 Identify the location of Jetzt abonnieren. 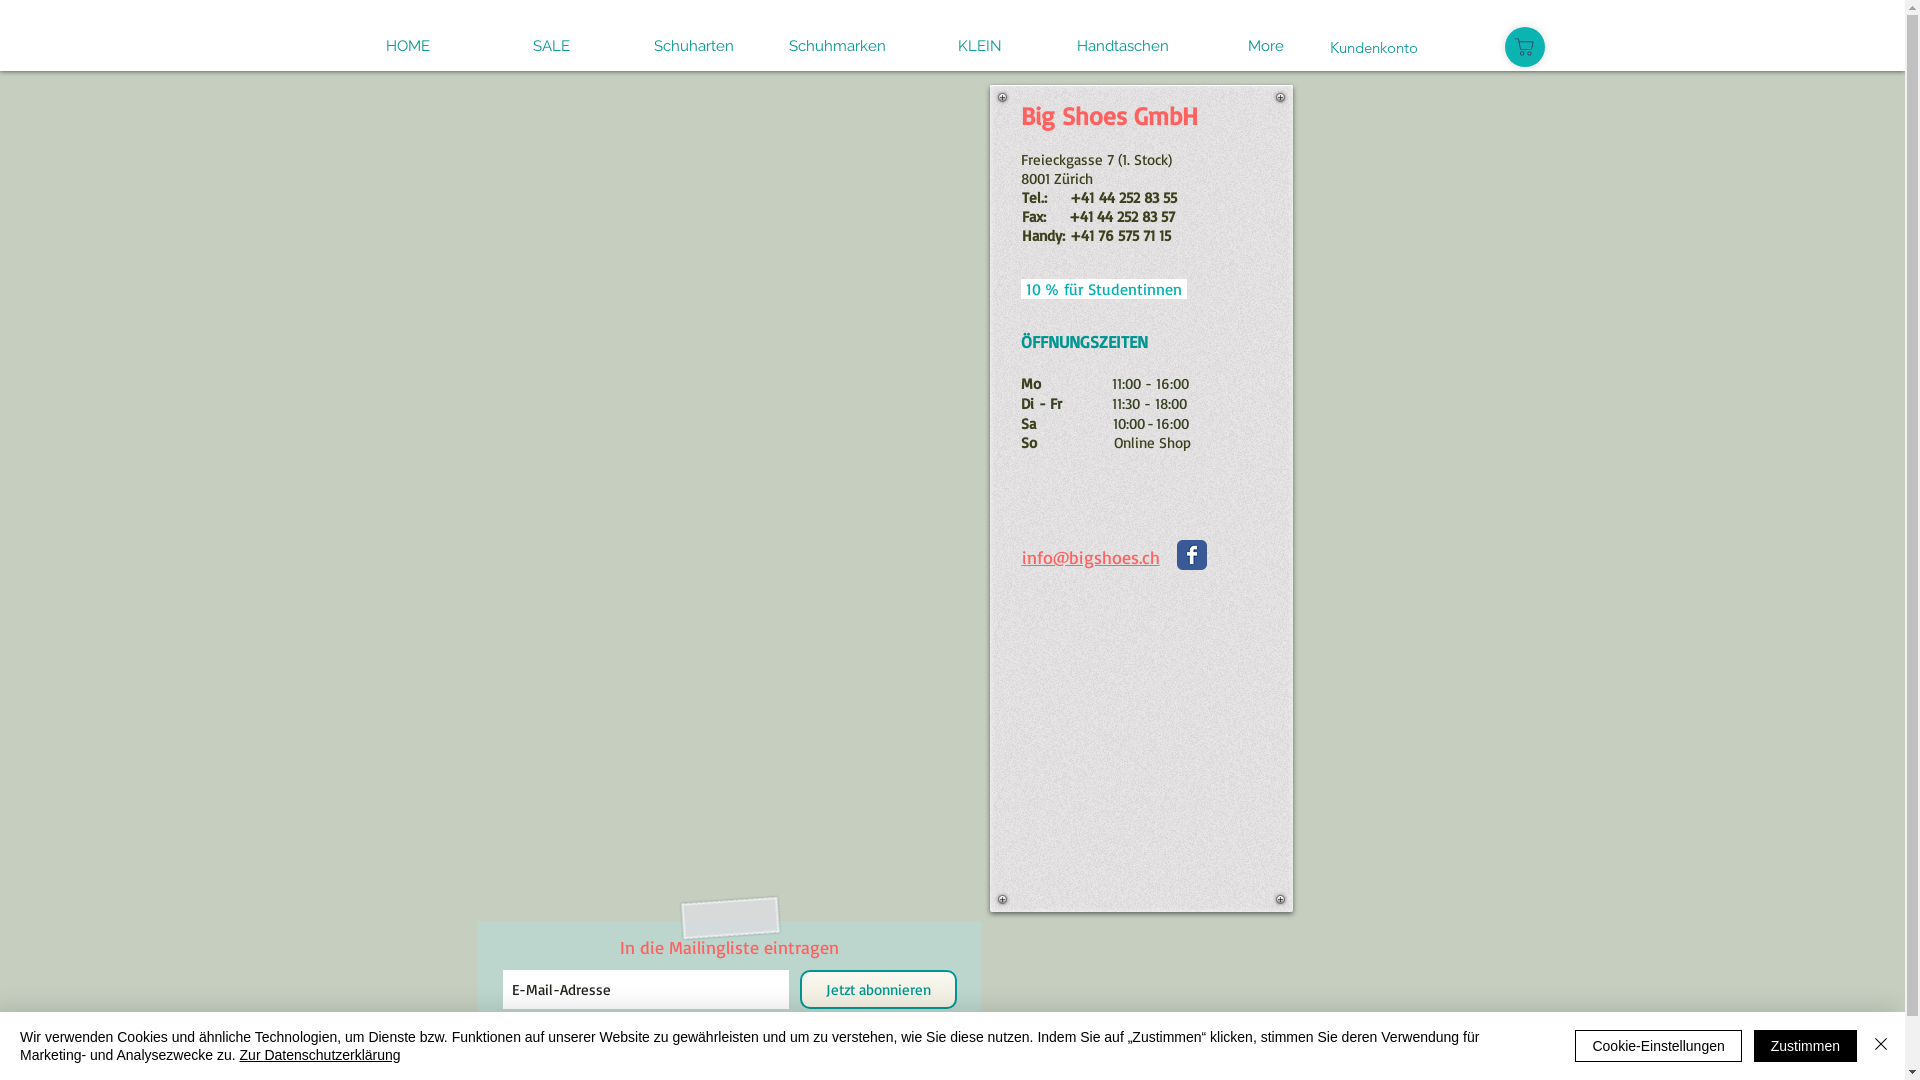
(878, 990).